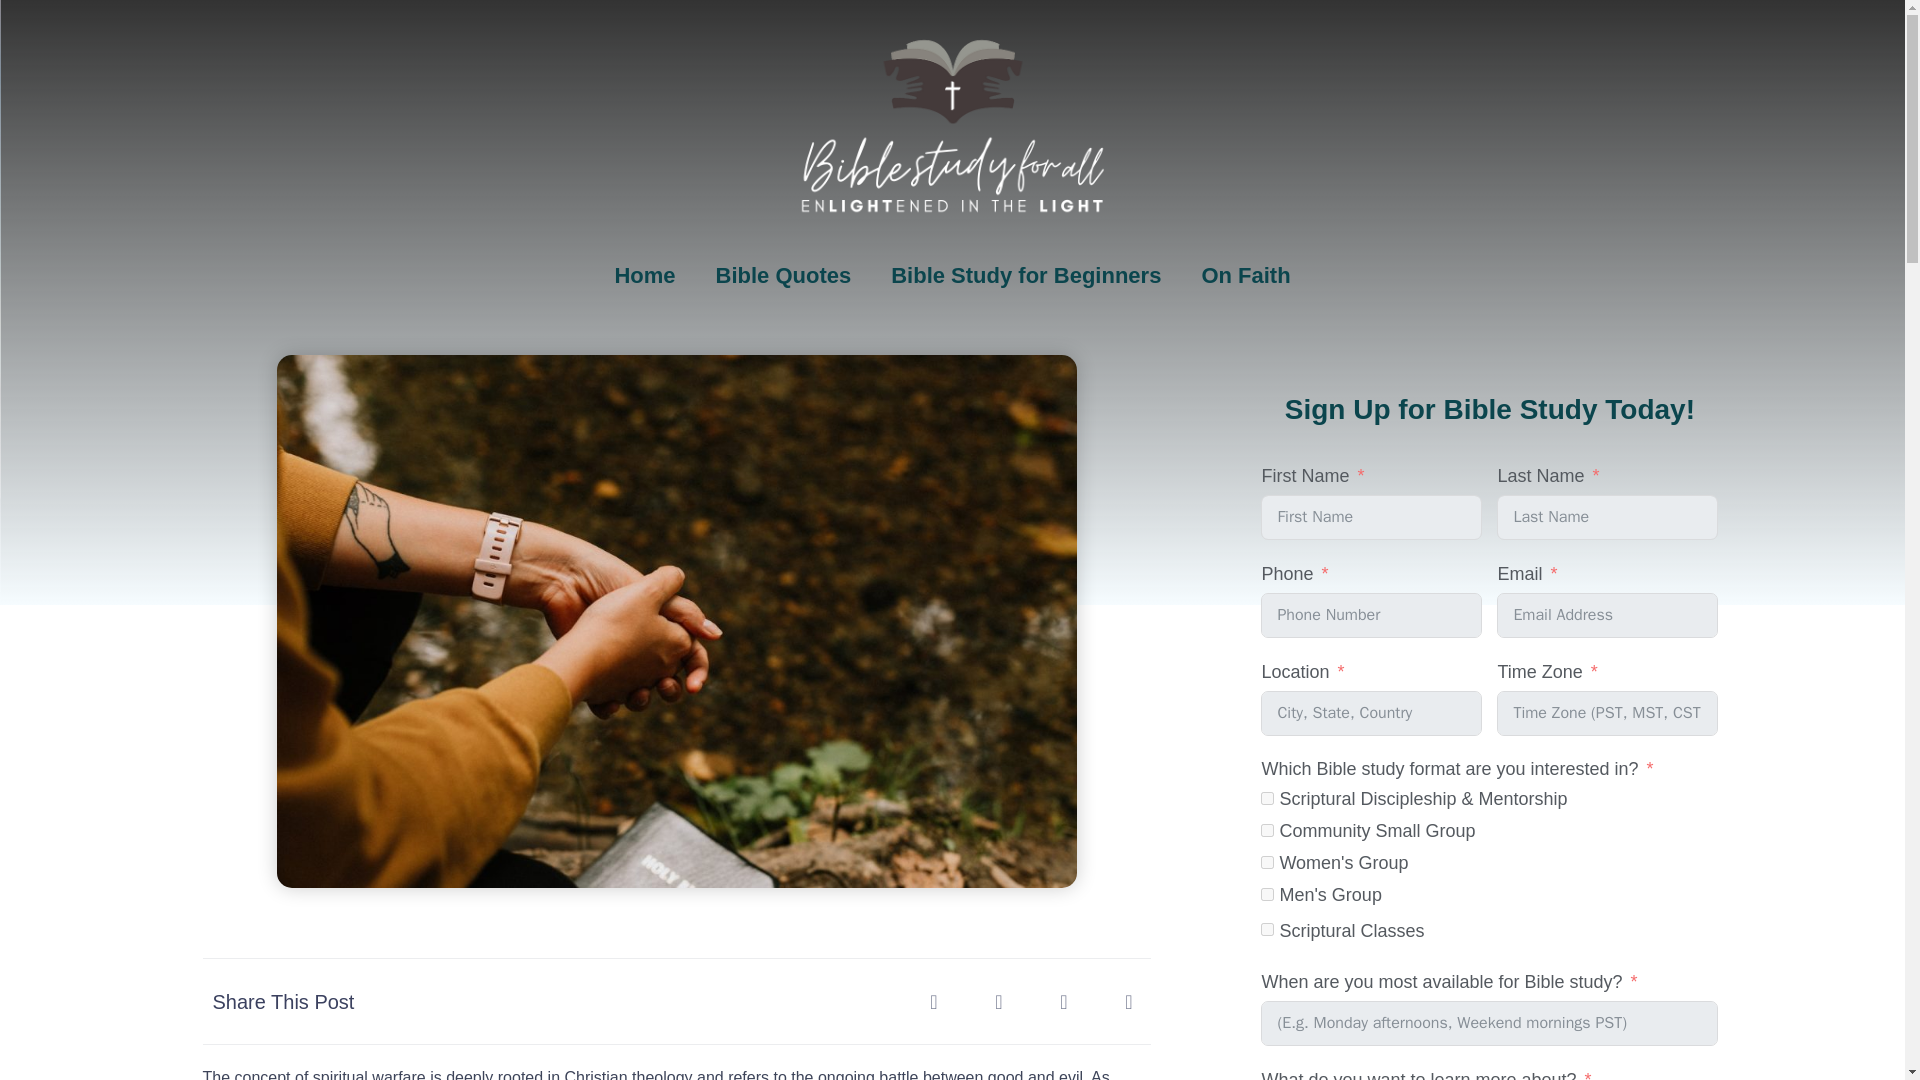  What do you see at coordinates (1026, 276) in the screenshot?
I see `Bible Study for Beginners` at bounding box center [1026, 276].